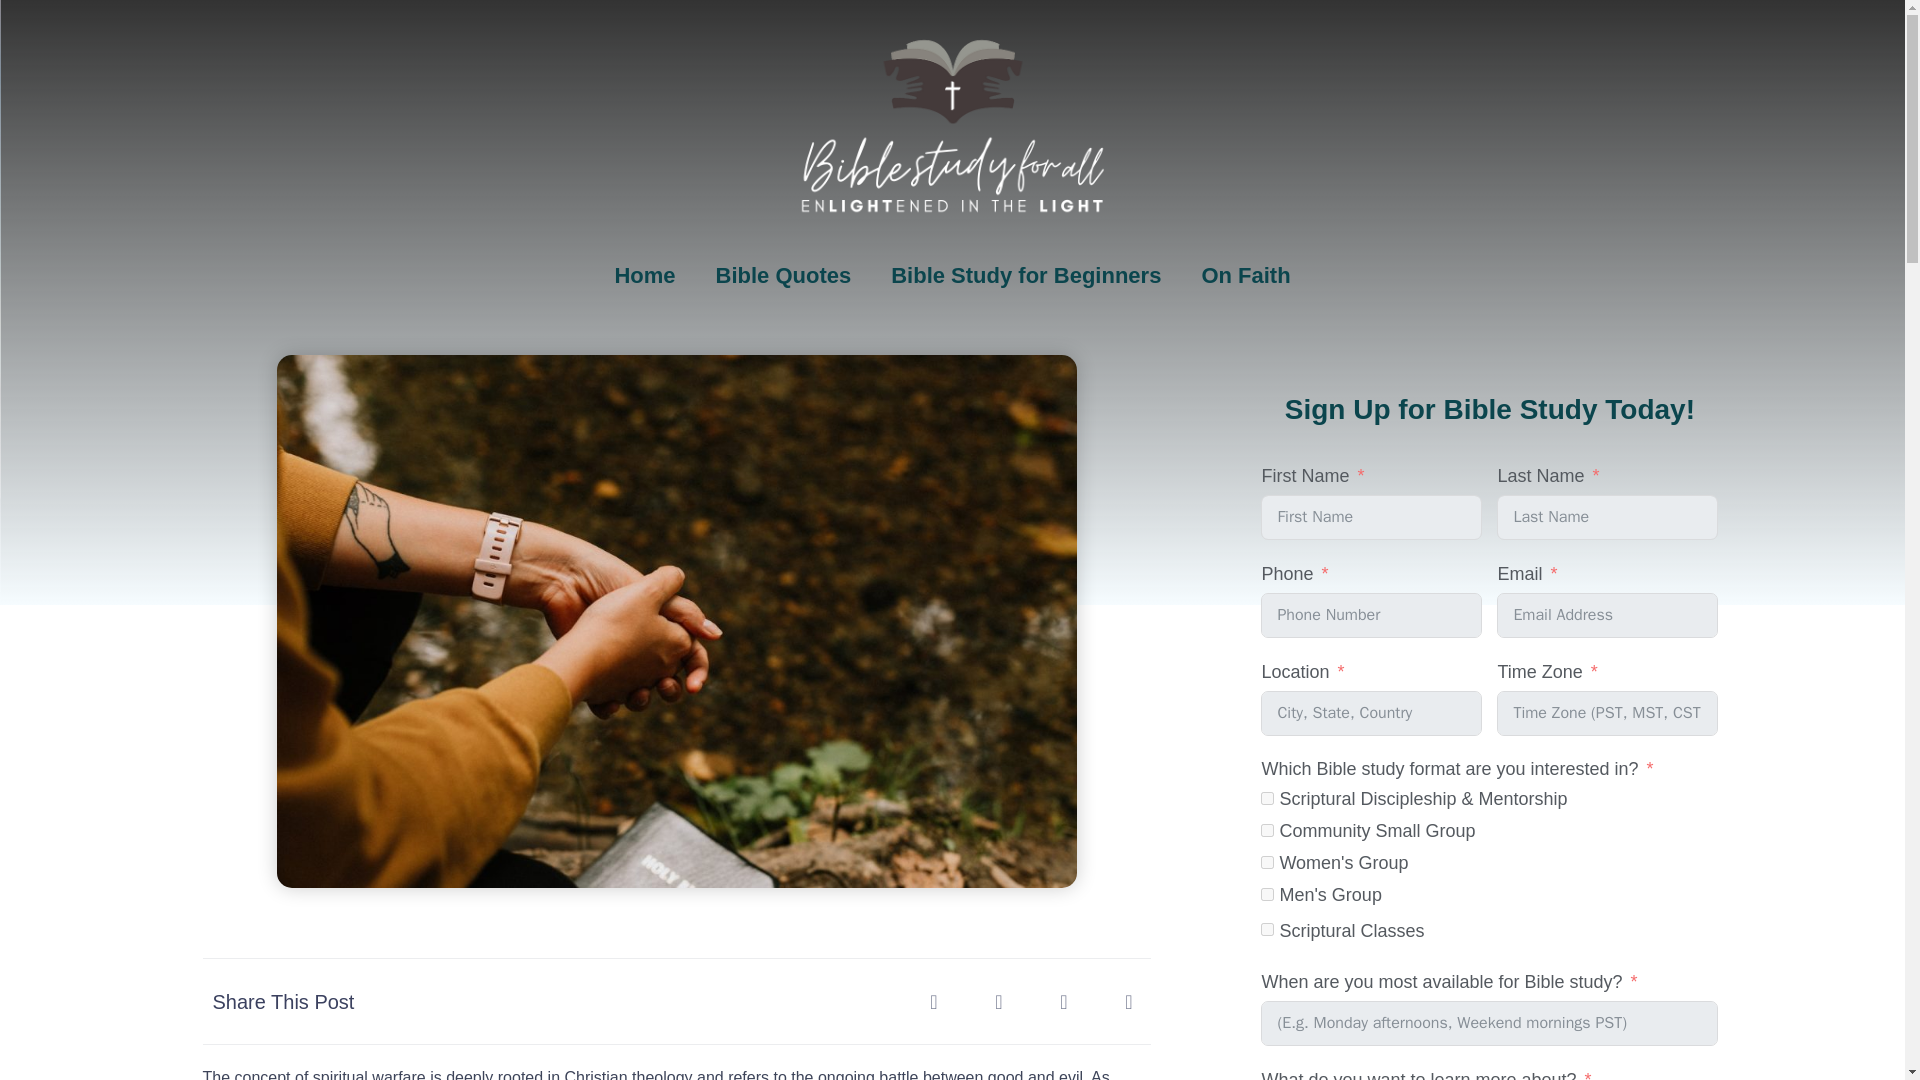  What do you see at coordinates (1026, 276) in the screenshot?
I see `Bible Study for Beginners` at bounding box center [1026, 276].